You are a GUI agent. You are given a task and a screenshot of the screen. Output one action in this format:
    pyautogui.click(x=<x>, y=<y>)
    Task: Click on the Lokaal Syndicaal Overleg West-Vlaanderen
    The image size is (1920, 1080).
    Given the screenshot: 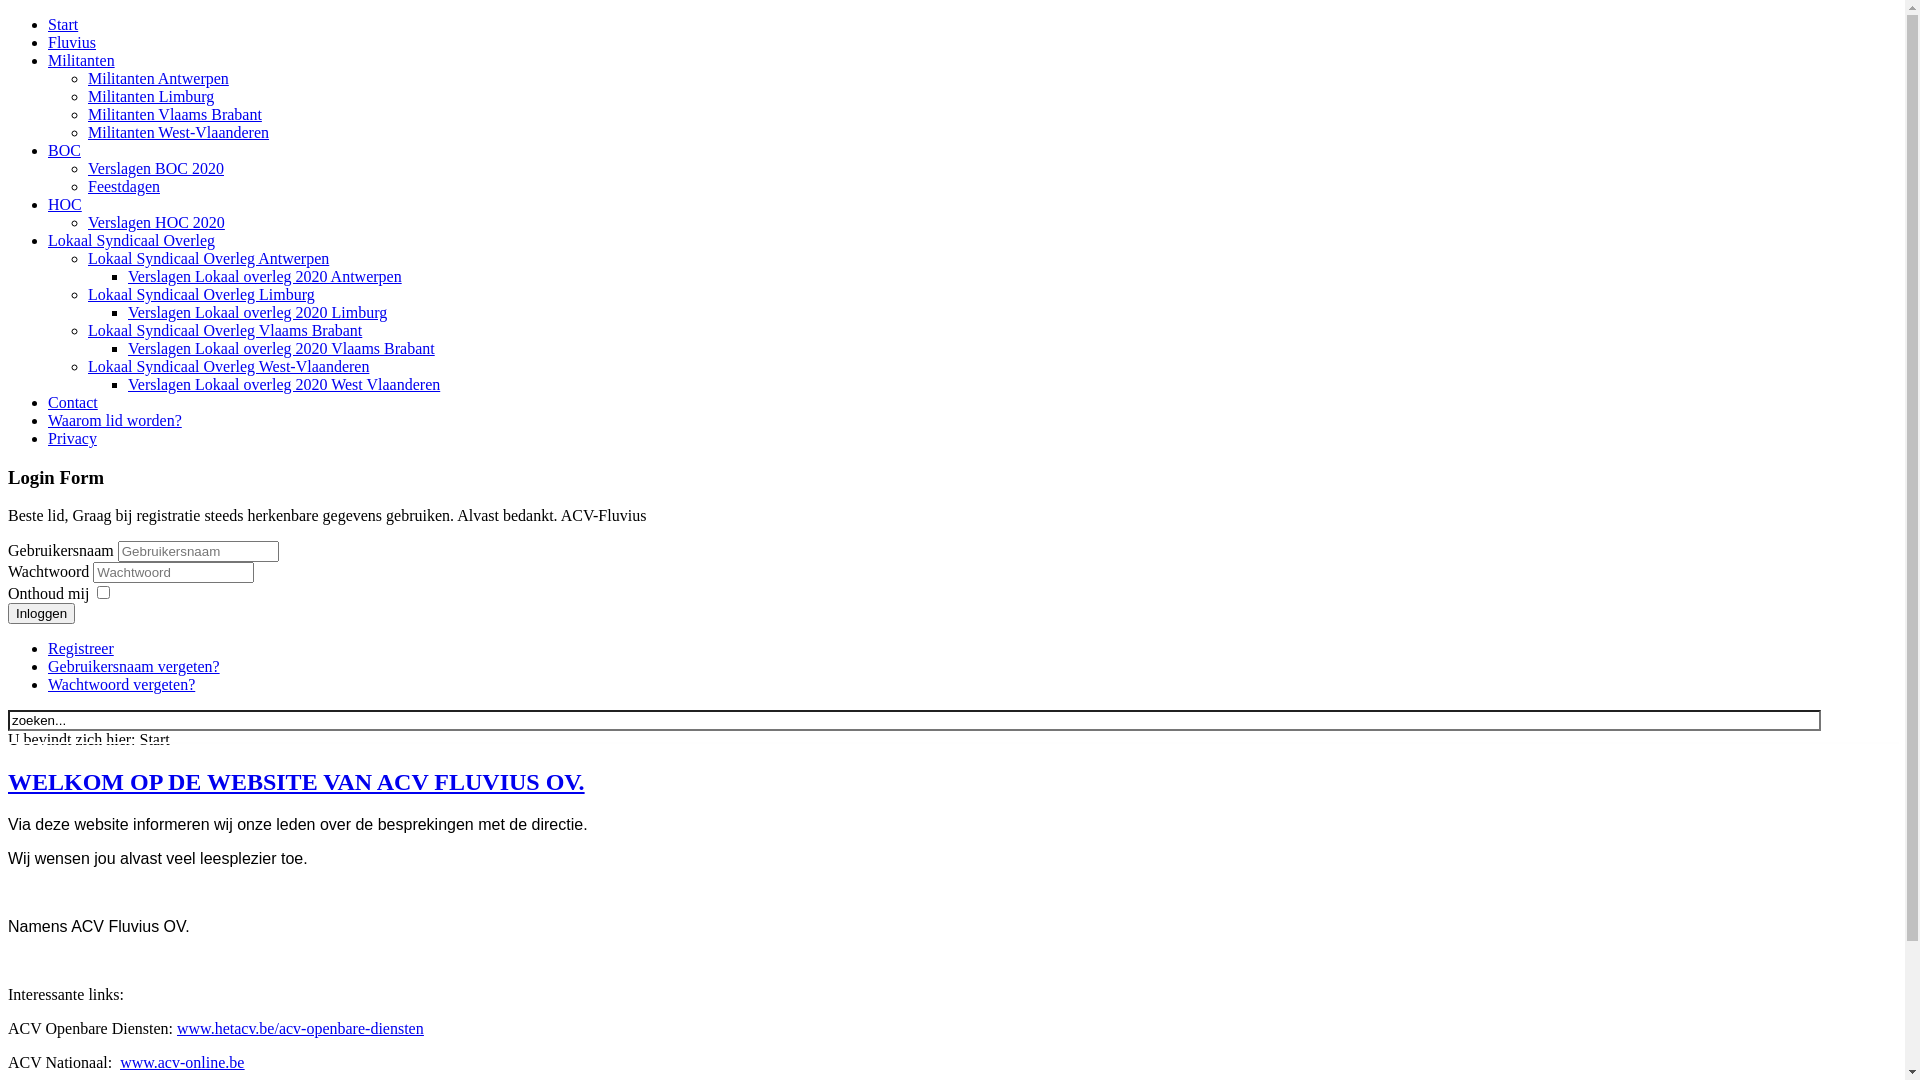 What is the action you would take?
    pyautogui.click(x=228, y=366)
    